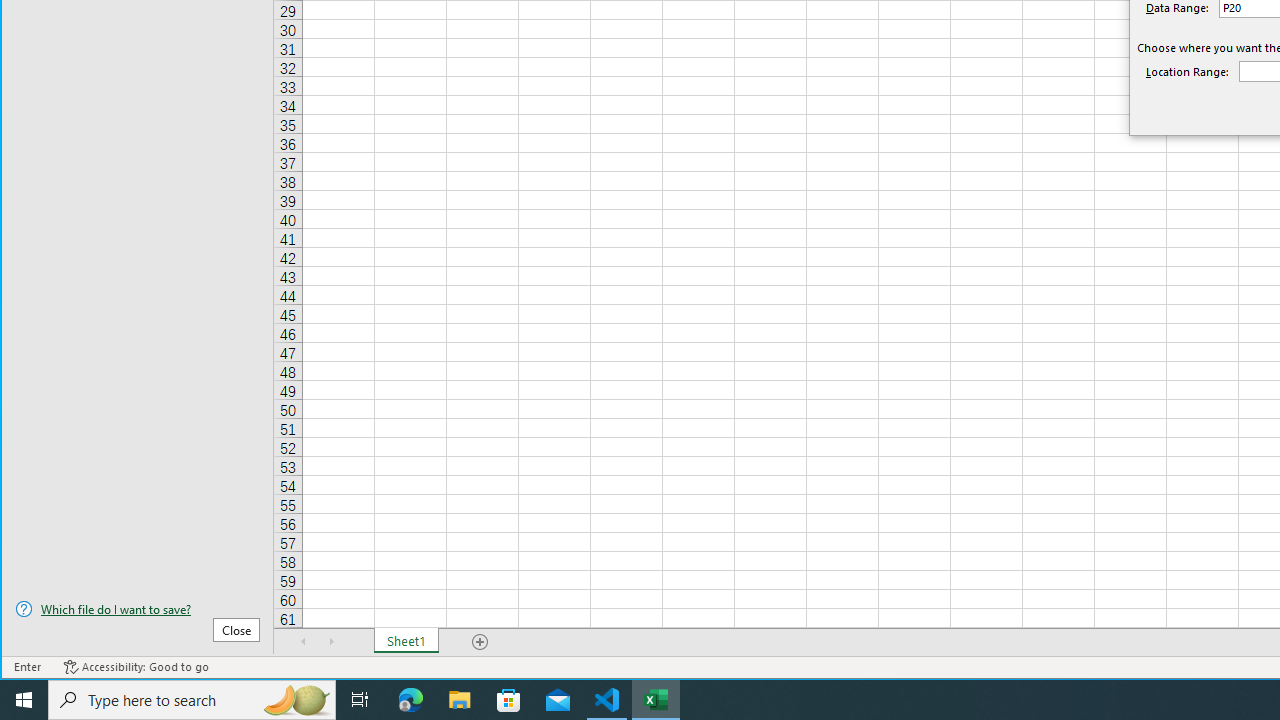  I want to click on Which file do I want to save?, so click(137, 609).